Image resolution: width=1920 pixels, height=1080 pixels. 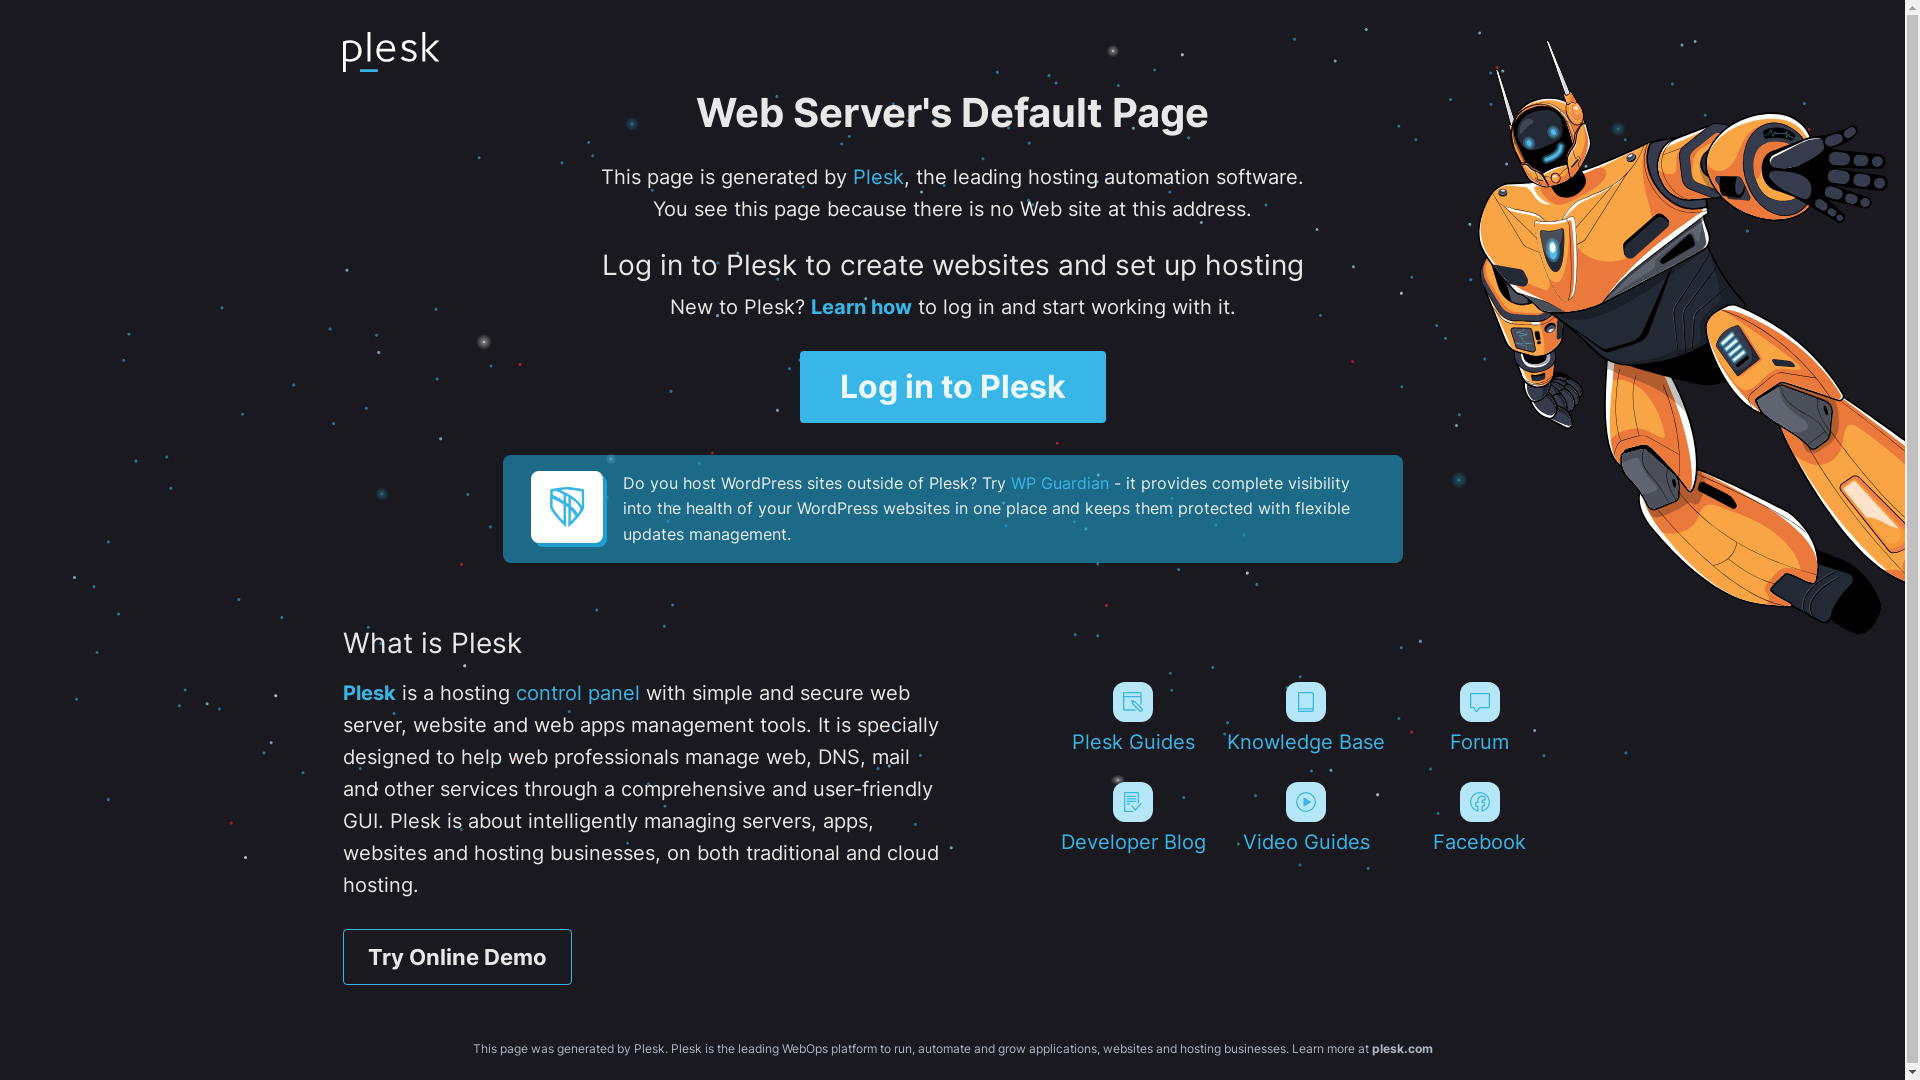 I want to click on Forum, so click(x=1480, y=718).